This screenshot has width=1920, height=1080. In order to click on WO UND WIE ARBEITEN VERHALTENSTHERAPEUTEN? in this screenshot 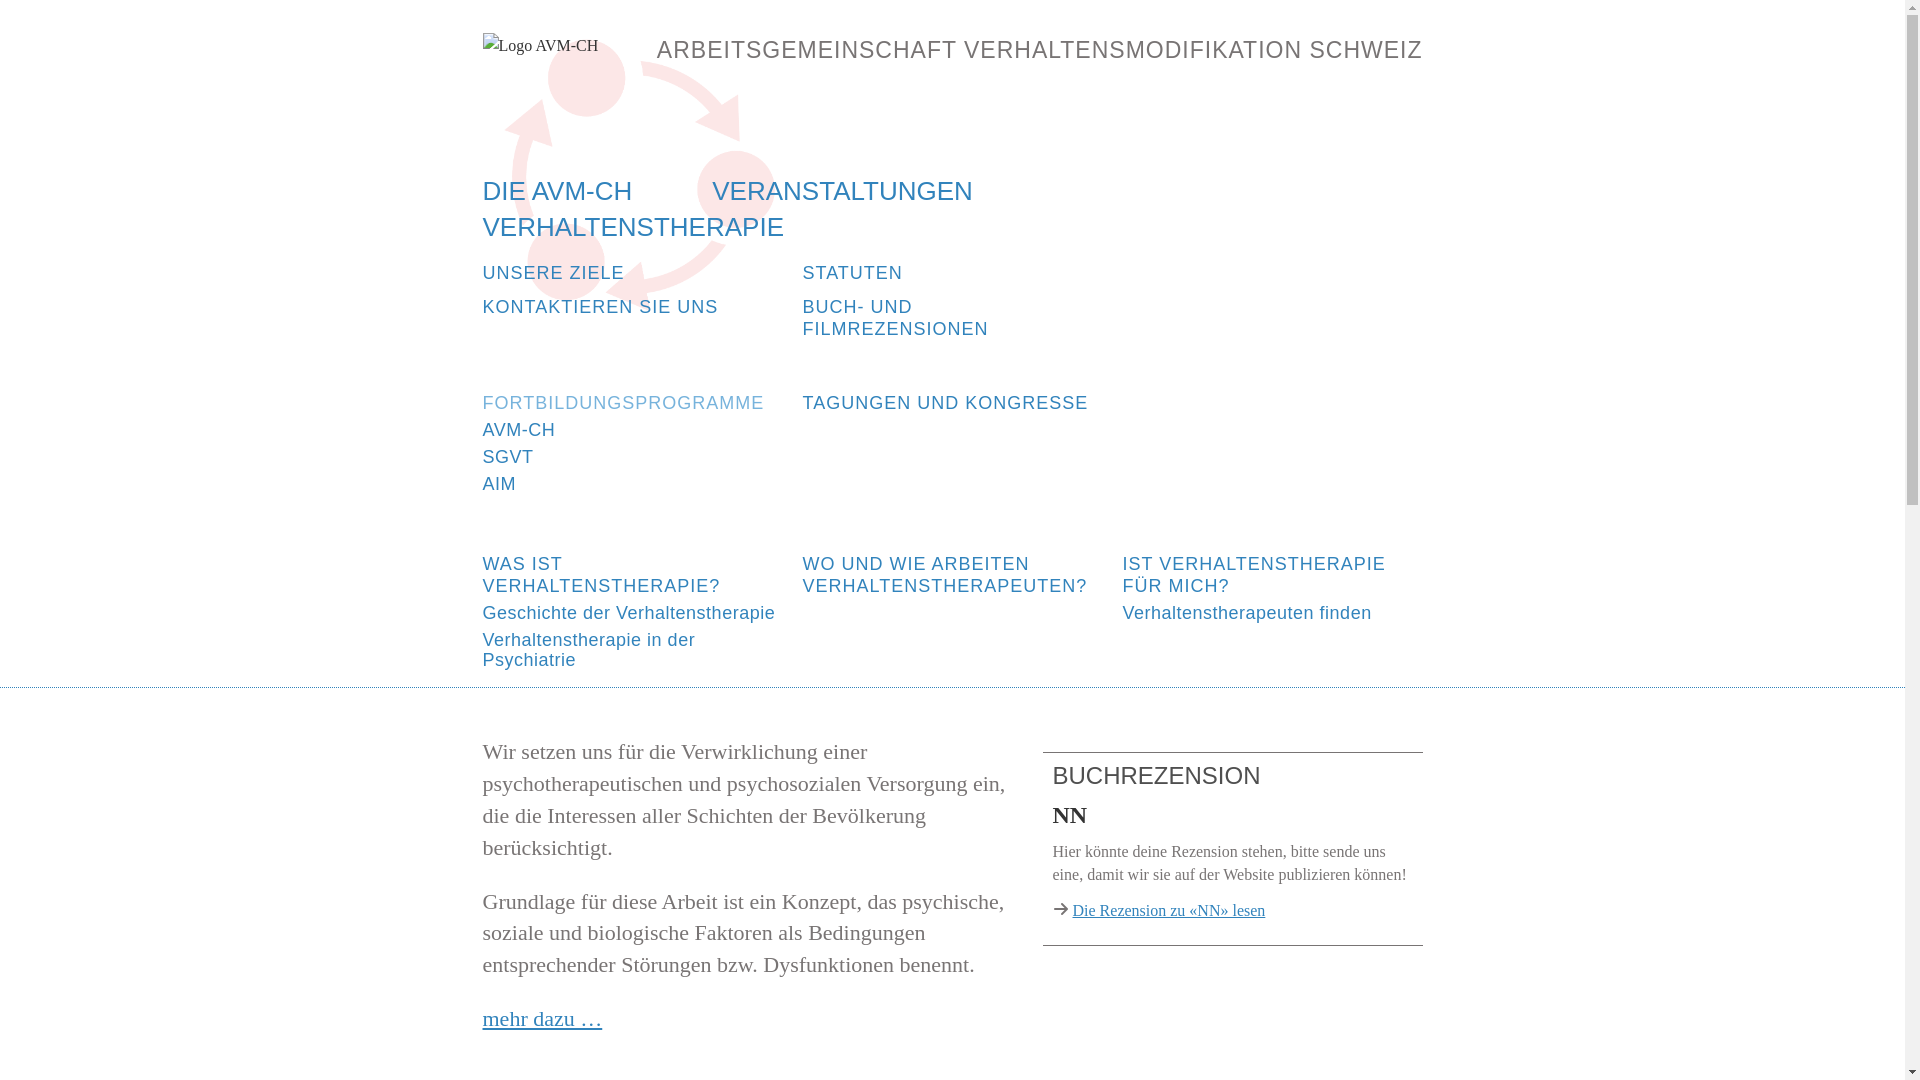, I will do `click(952, 575)`.